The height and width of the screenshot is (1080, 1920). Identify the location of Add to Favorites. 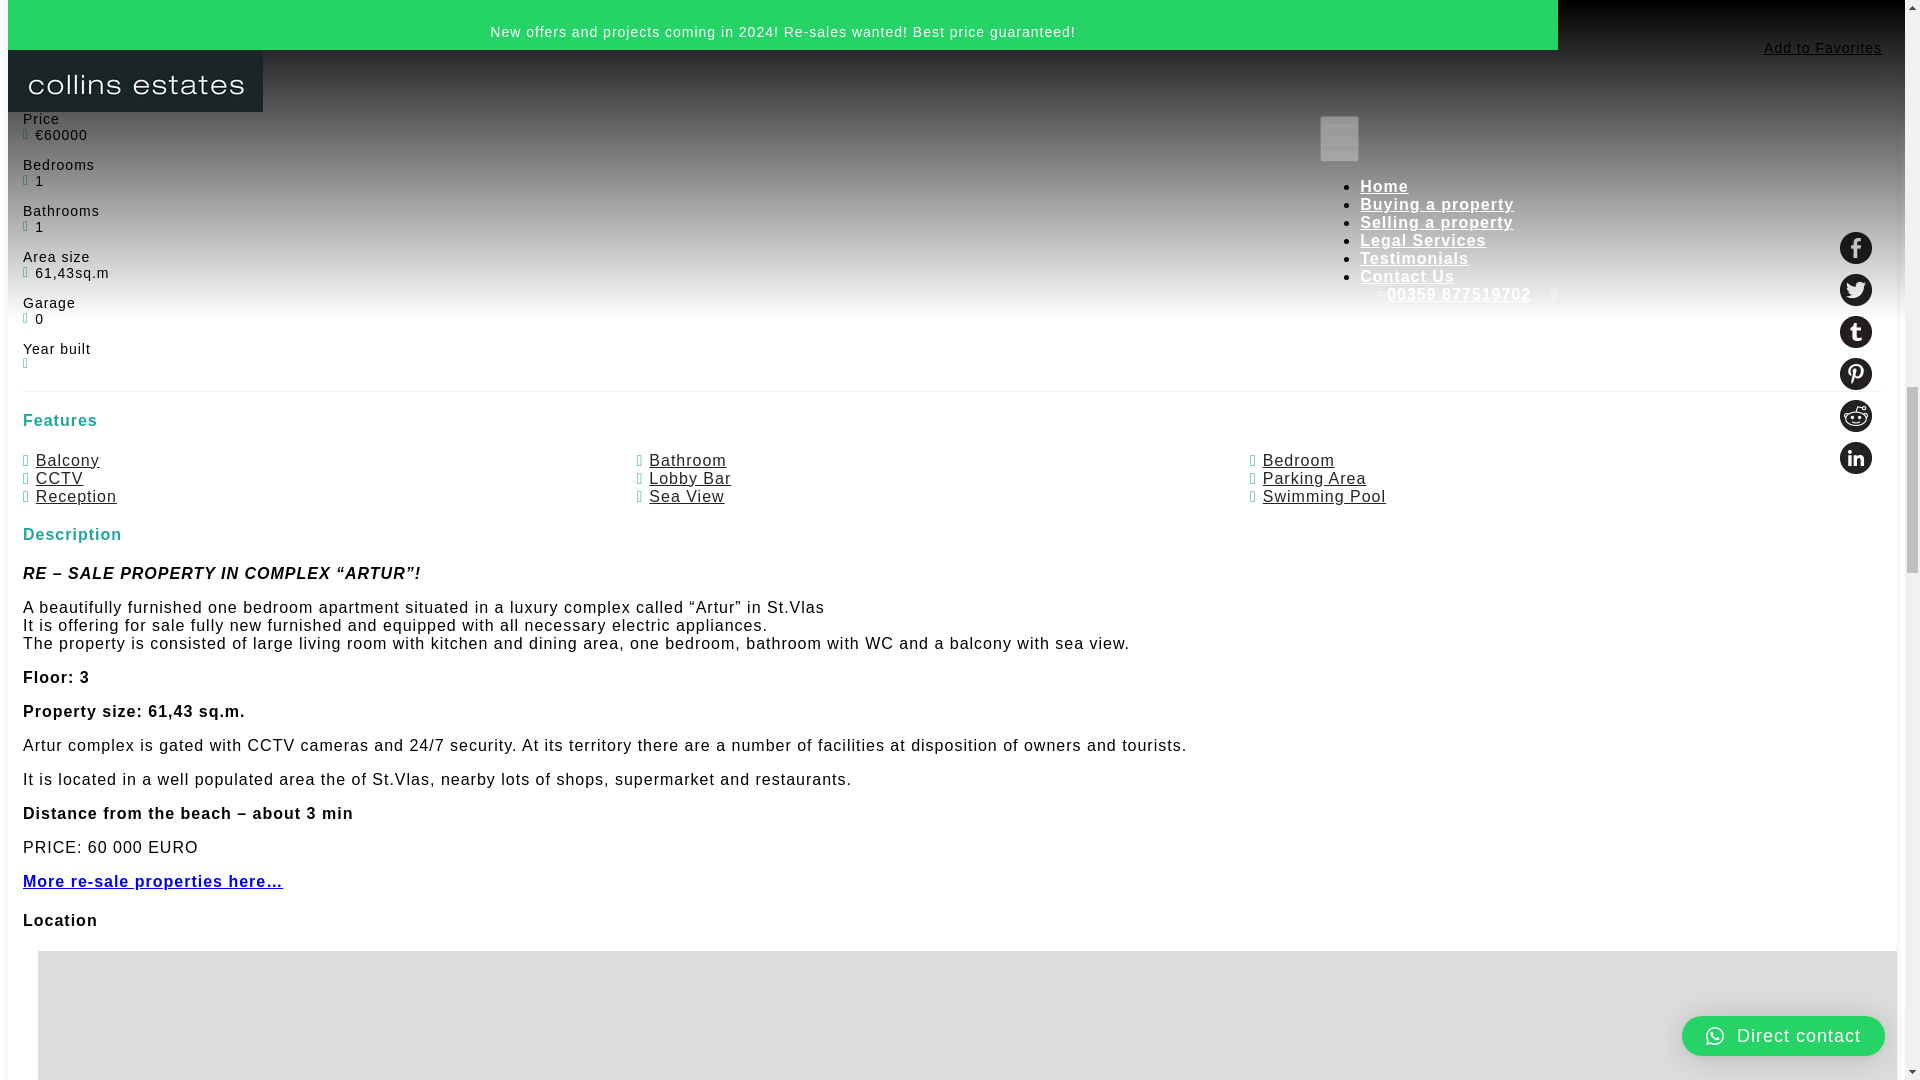
(1822, 48).